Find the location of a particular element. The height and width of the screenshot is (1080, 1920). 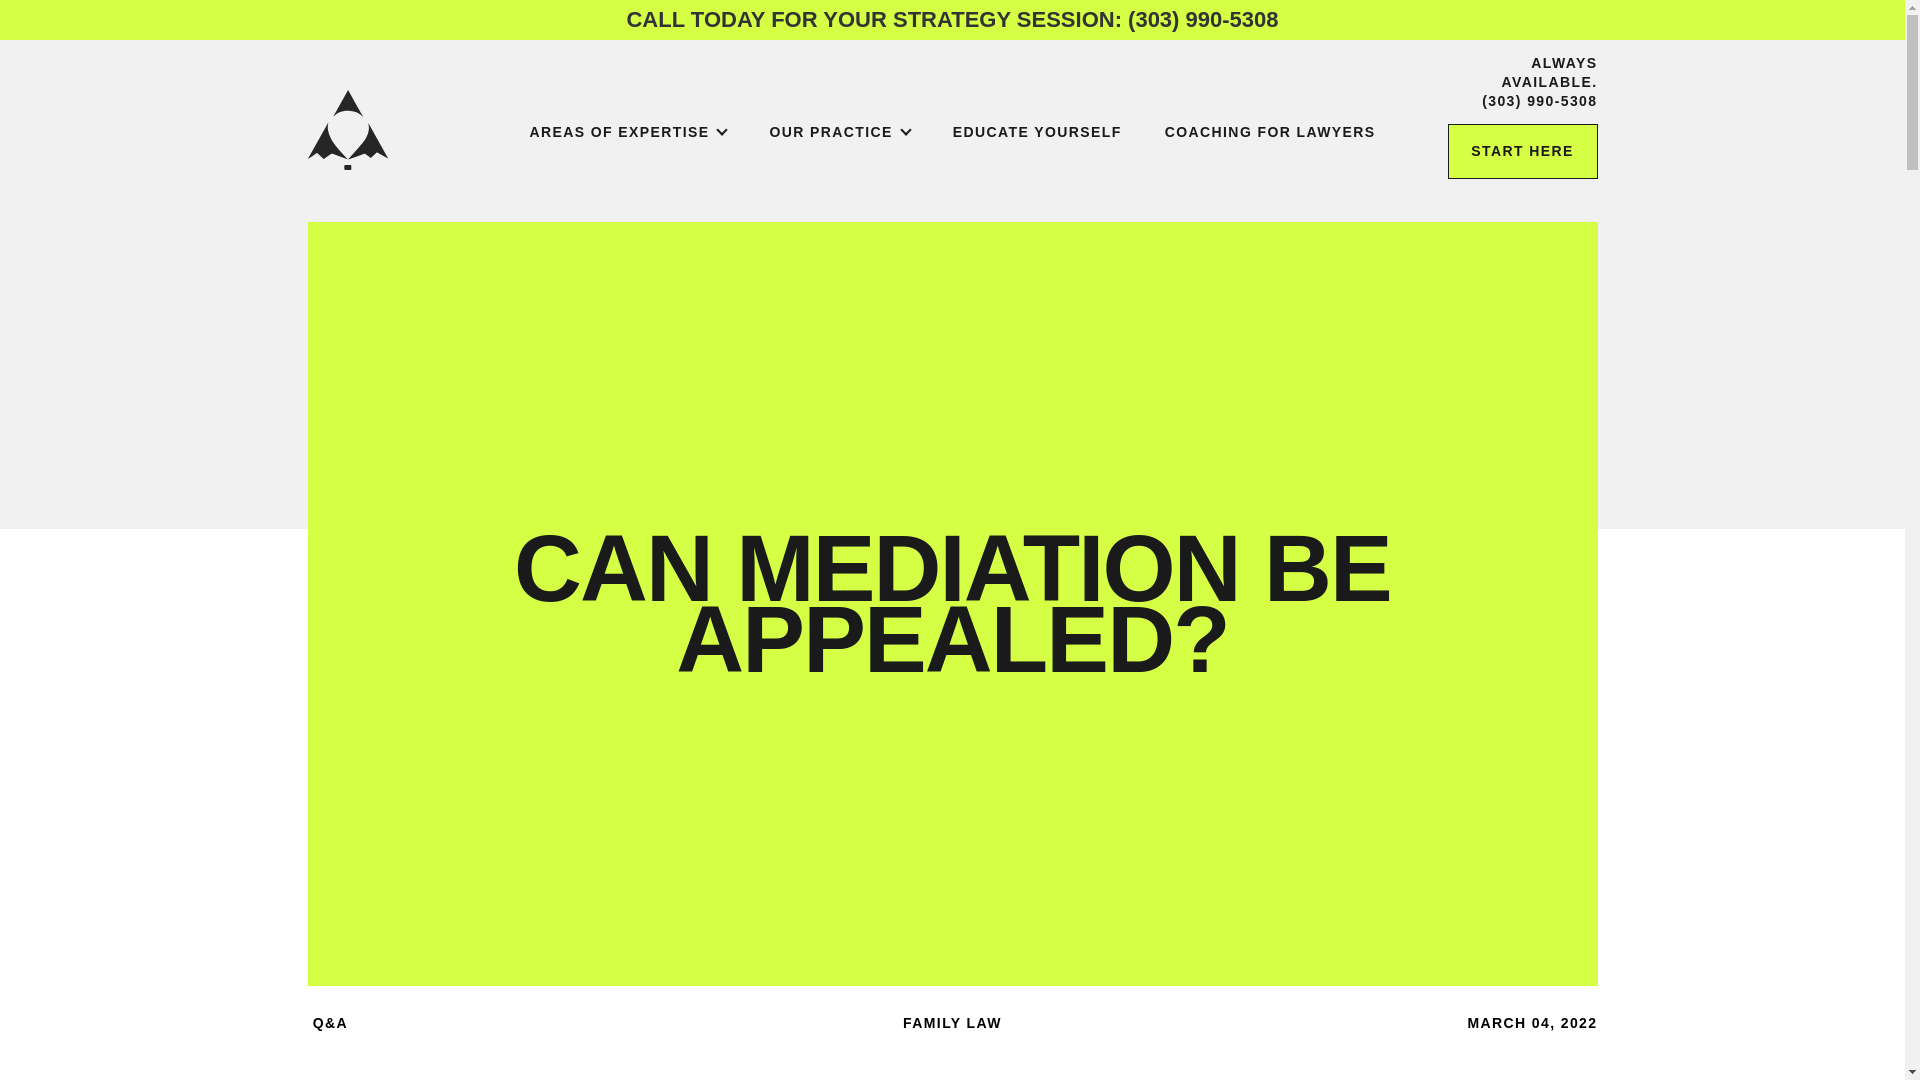

EDUCATE YOURSELF is located at coordinates (1036, 132).